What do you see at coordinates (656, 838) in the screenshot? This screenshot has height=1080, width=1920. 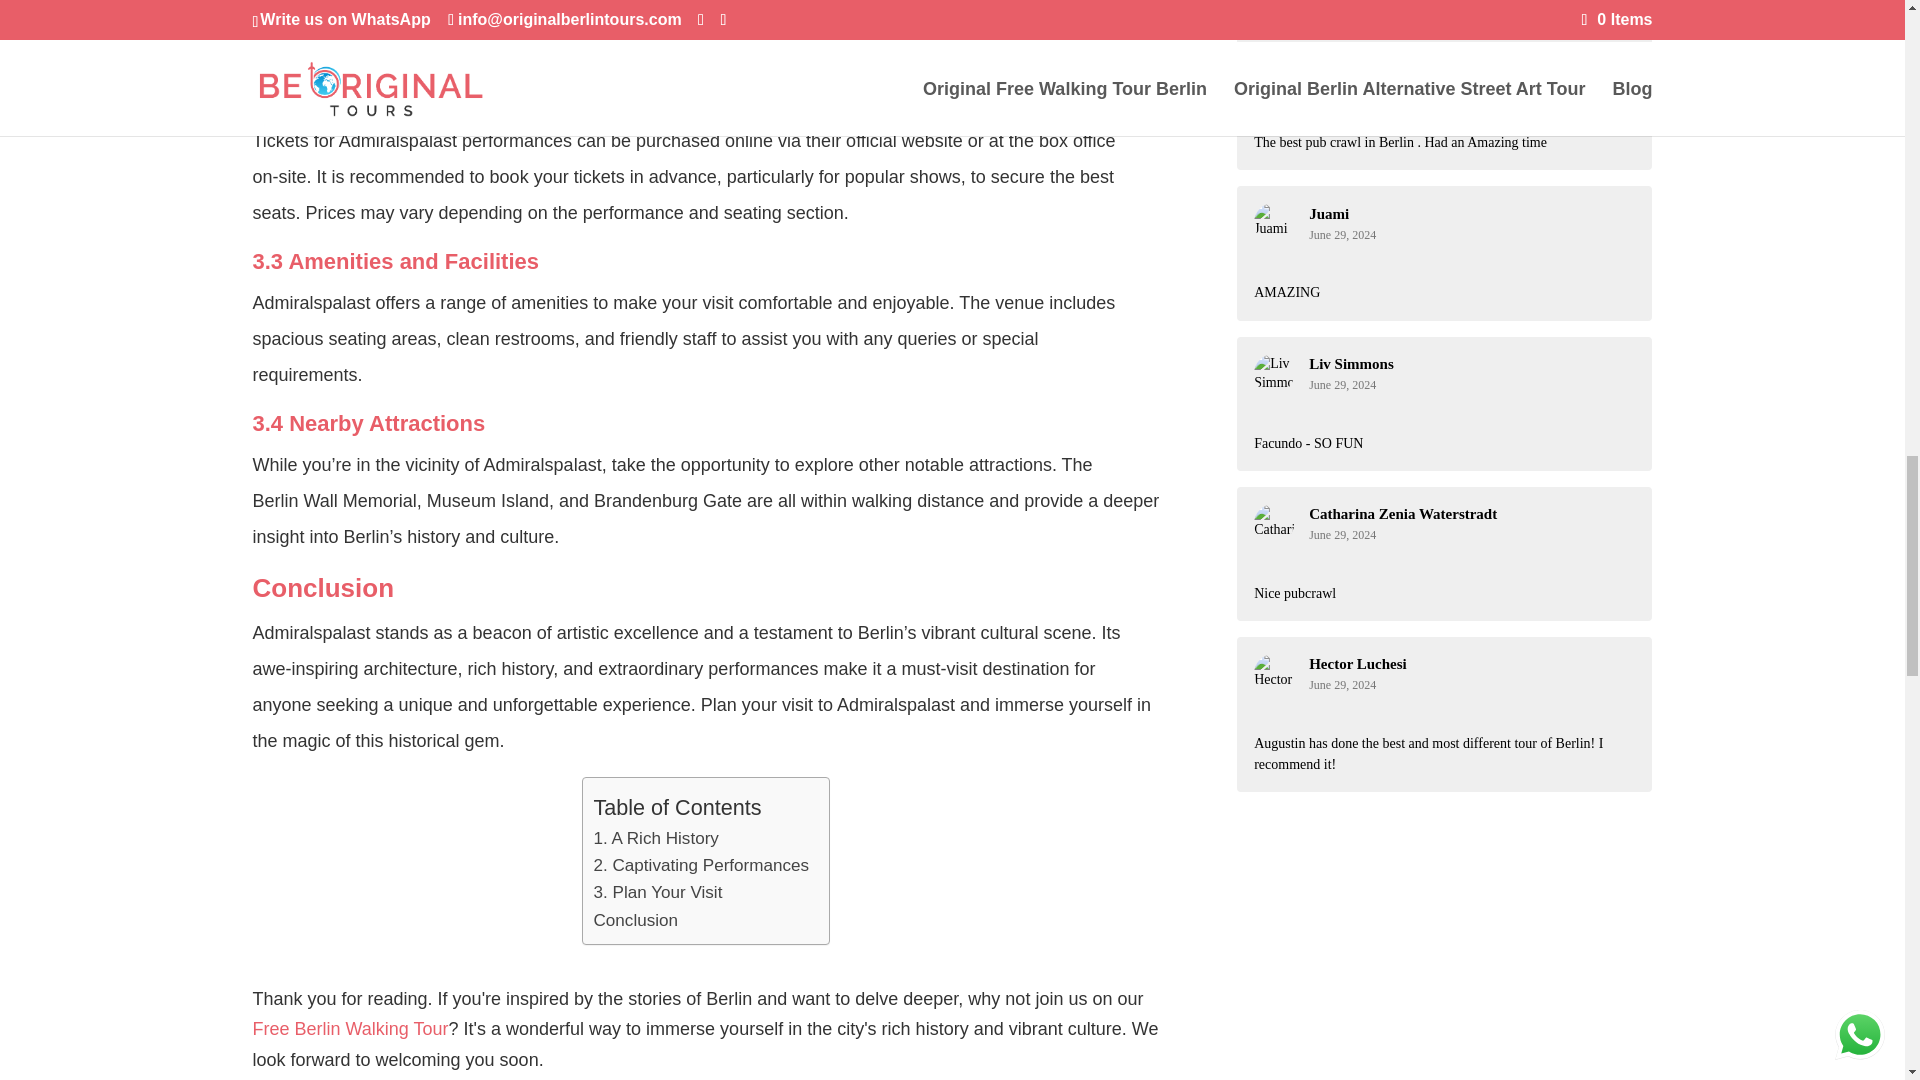 I see `1. A Rich History` at bounding box center [656, 838].